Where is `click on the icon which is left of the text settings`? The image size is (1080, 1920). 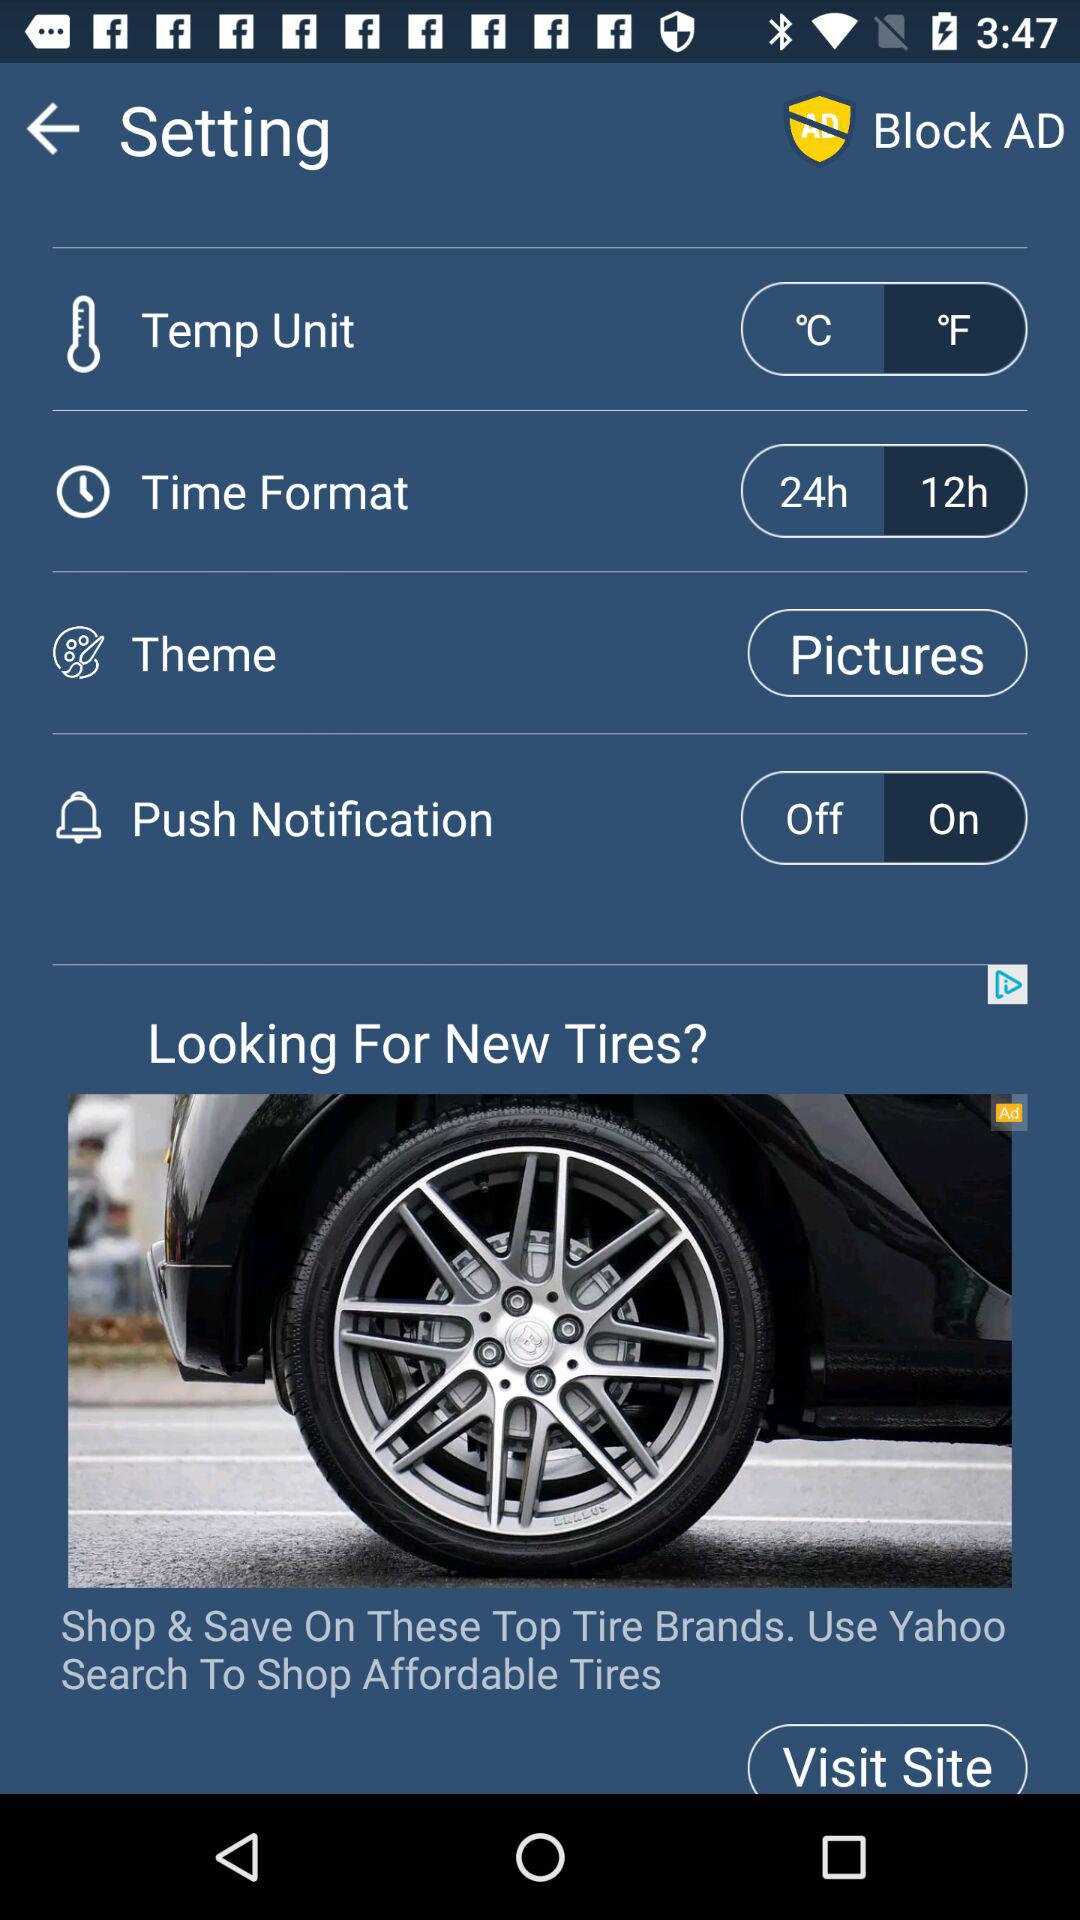 click on the icon which is left of the text settings is located at coordinates (52, 128).